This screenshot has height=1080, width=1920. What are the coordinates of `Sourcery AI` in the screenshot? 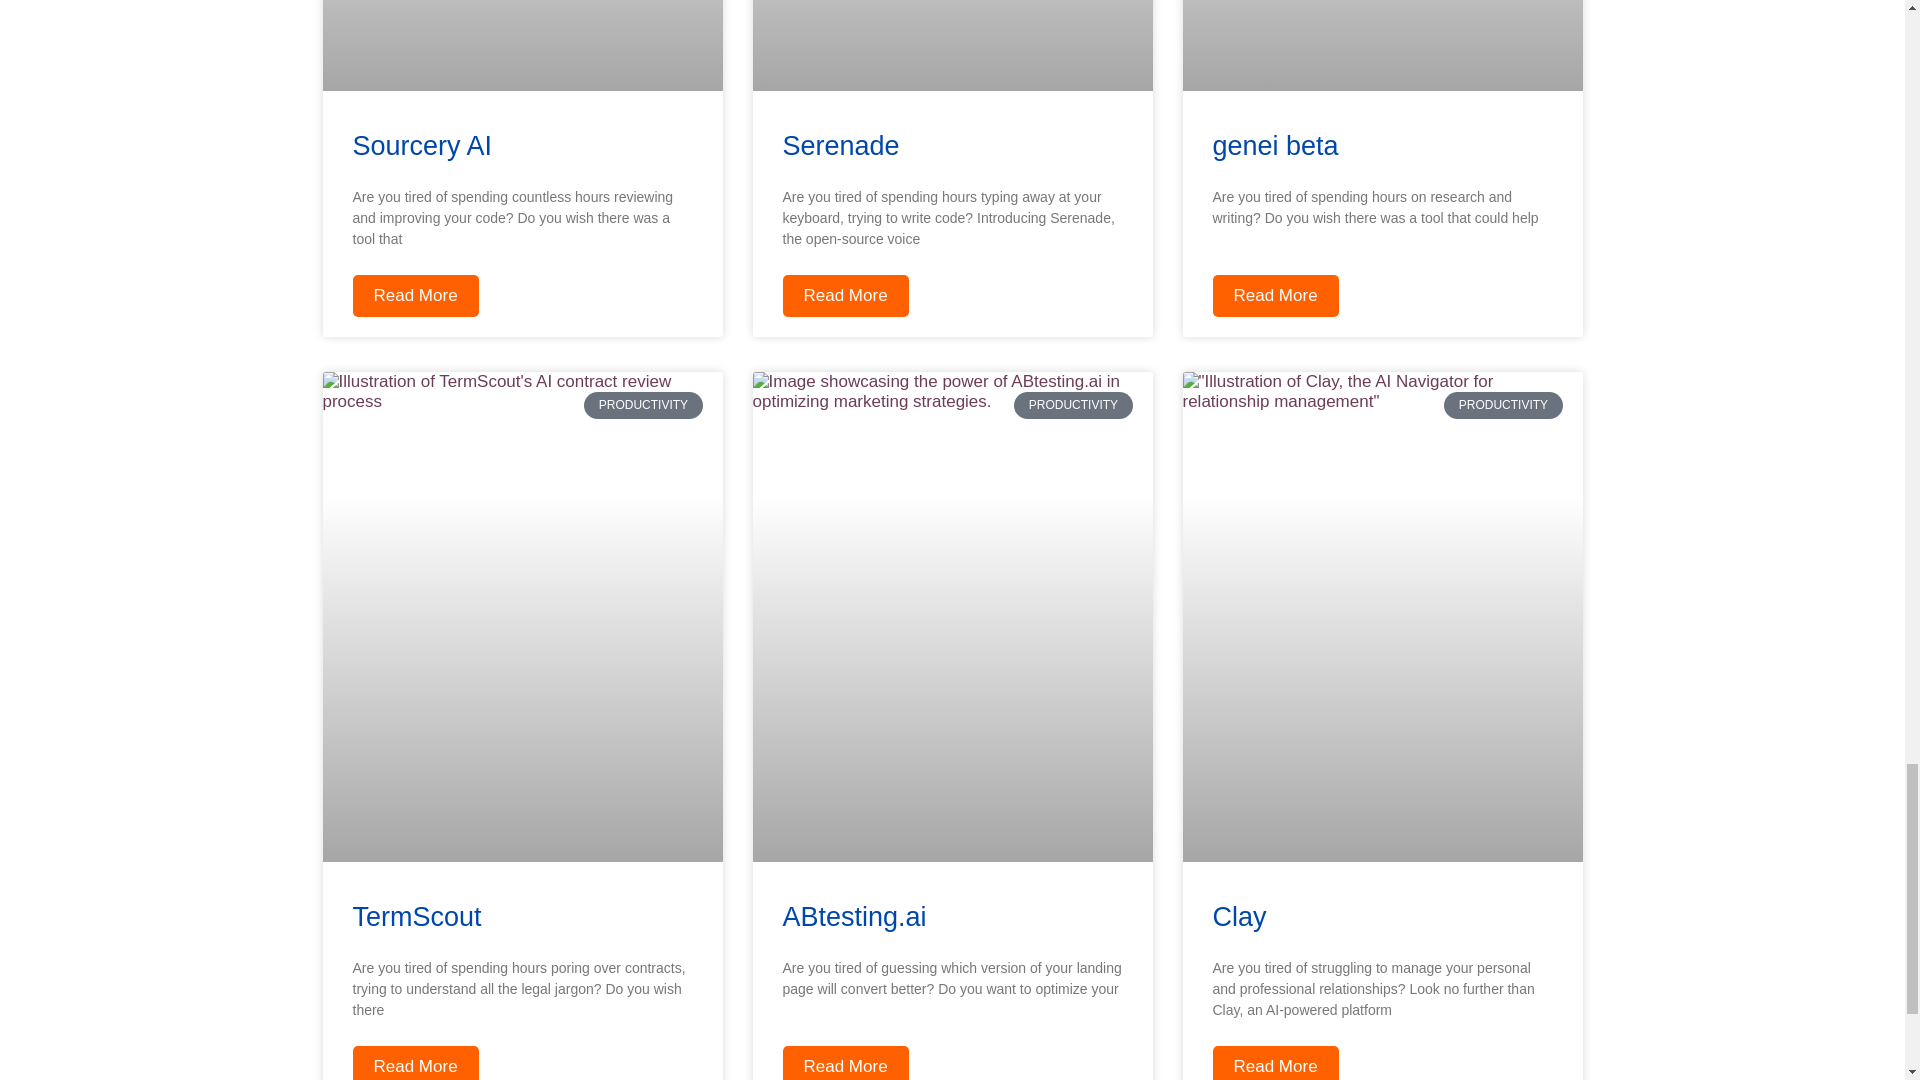 It's located at (421, 145).